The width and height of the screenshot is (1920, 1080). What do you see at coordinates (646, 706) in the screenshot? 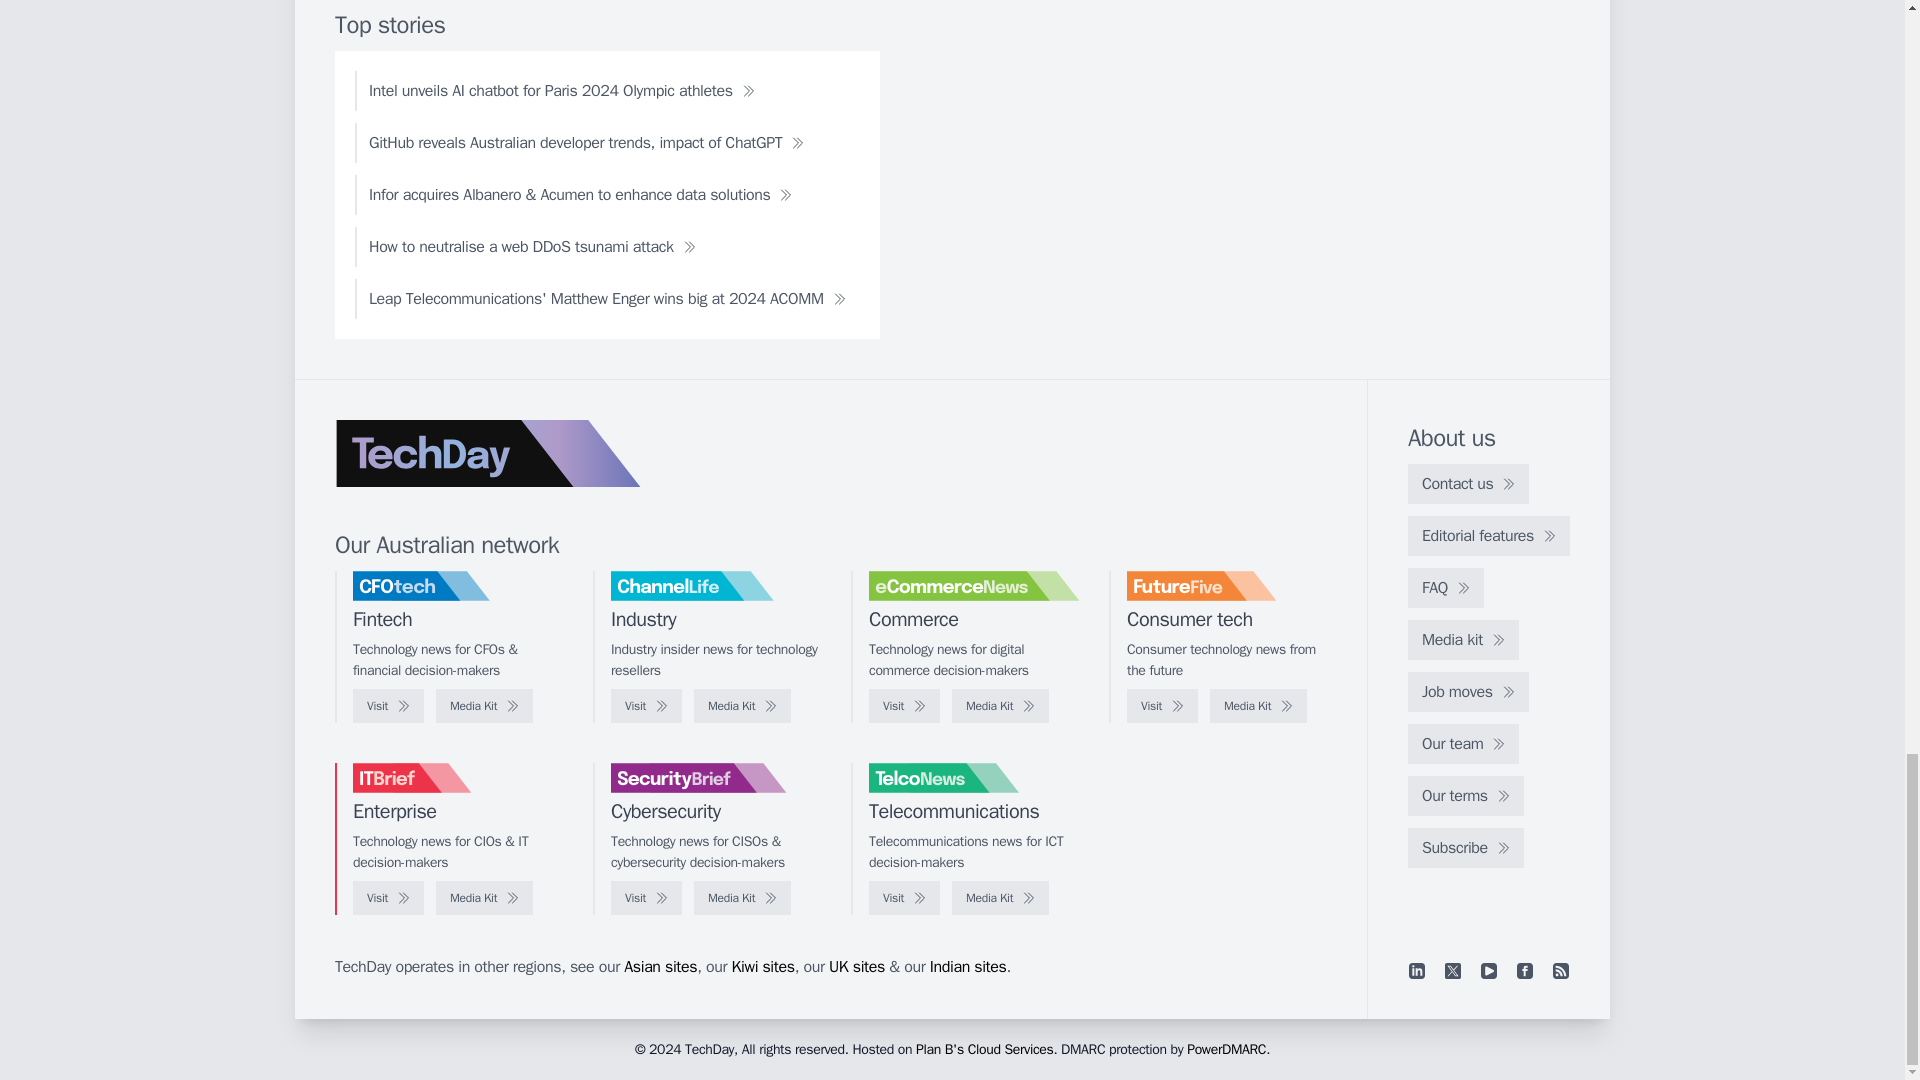
I see `Visit` at bounding box center [646, 706].